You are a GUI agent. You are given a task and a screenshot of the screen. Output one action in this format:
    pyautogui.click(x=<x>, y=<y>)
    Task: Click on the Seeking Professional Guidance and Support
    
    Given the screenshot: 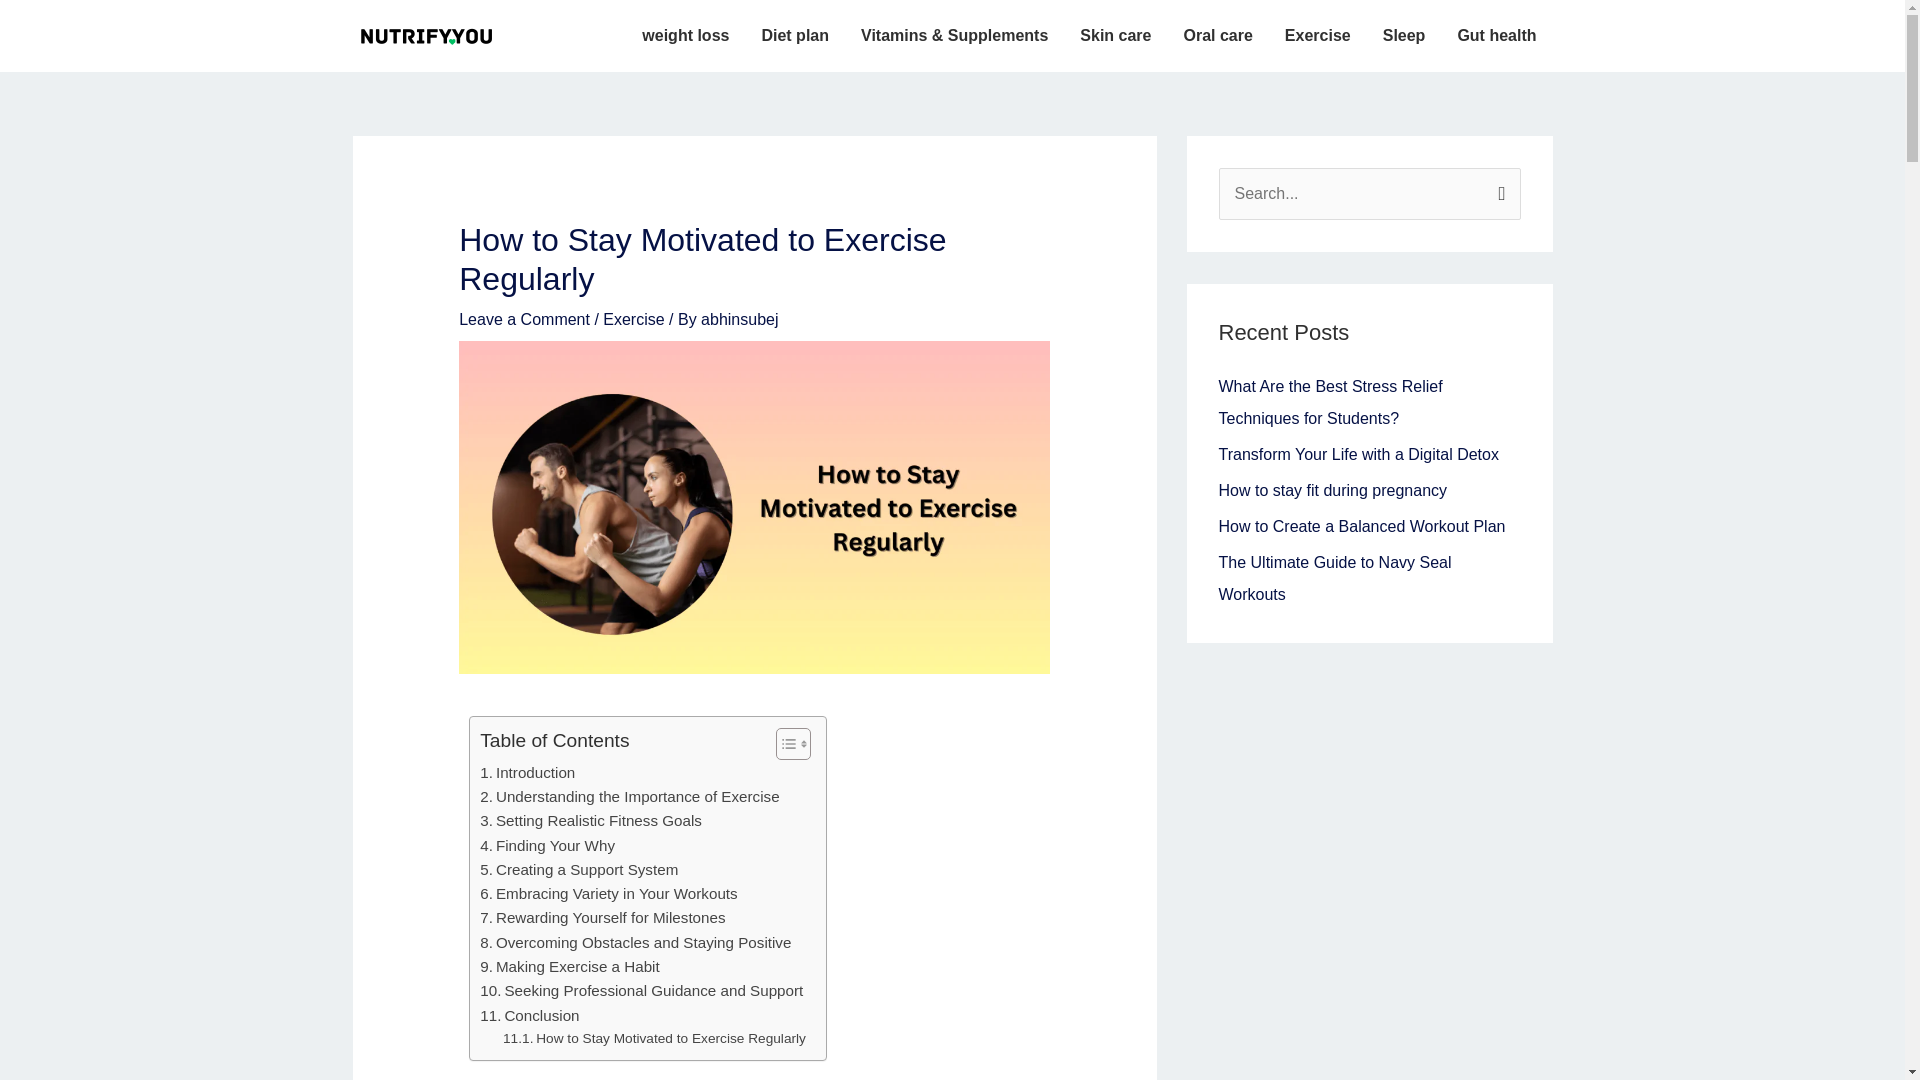 What is the action you would take?
    pyautogui.click(x=641, y=990)
    